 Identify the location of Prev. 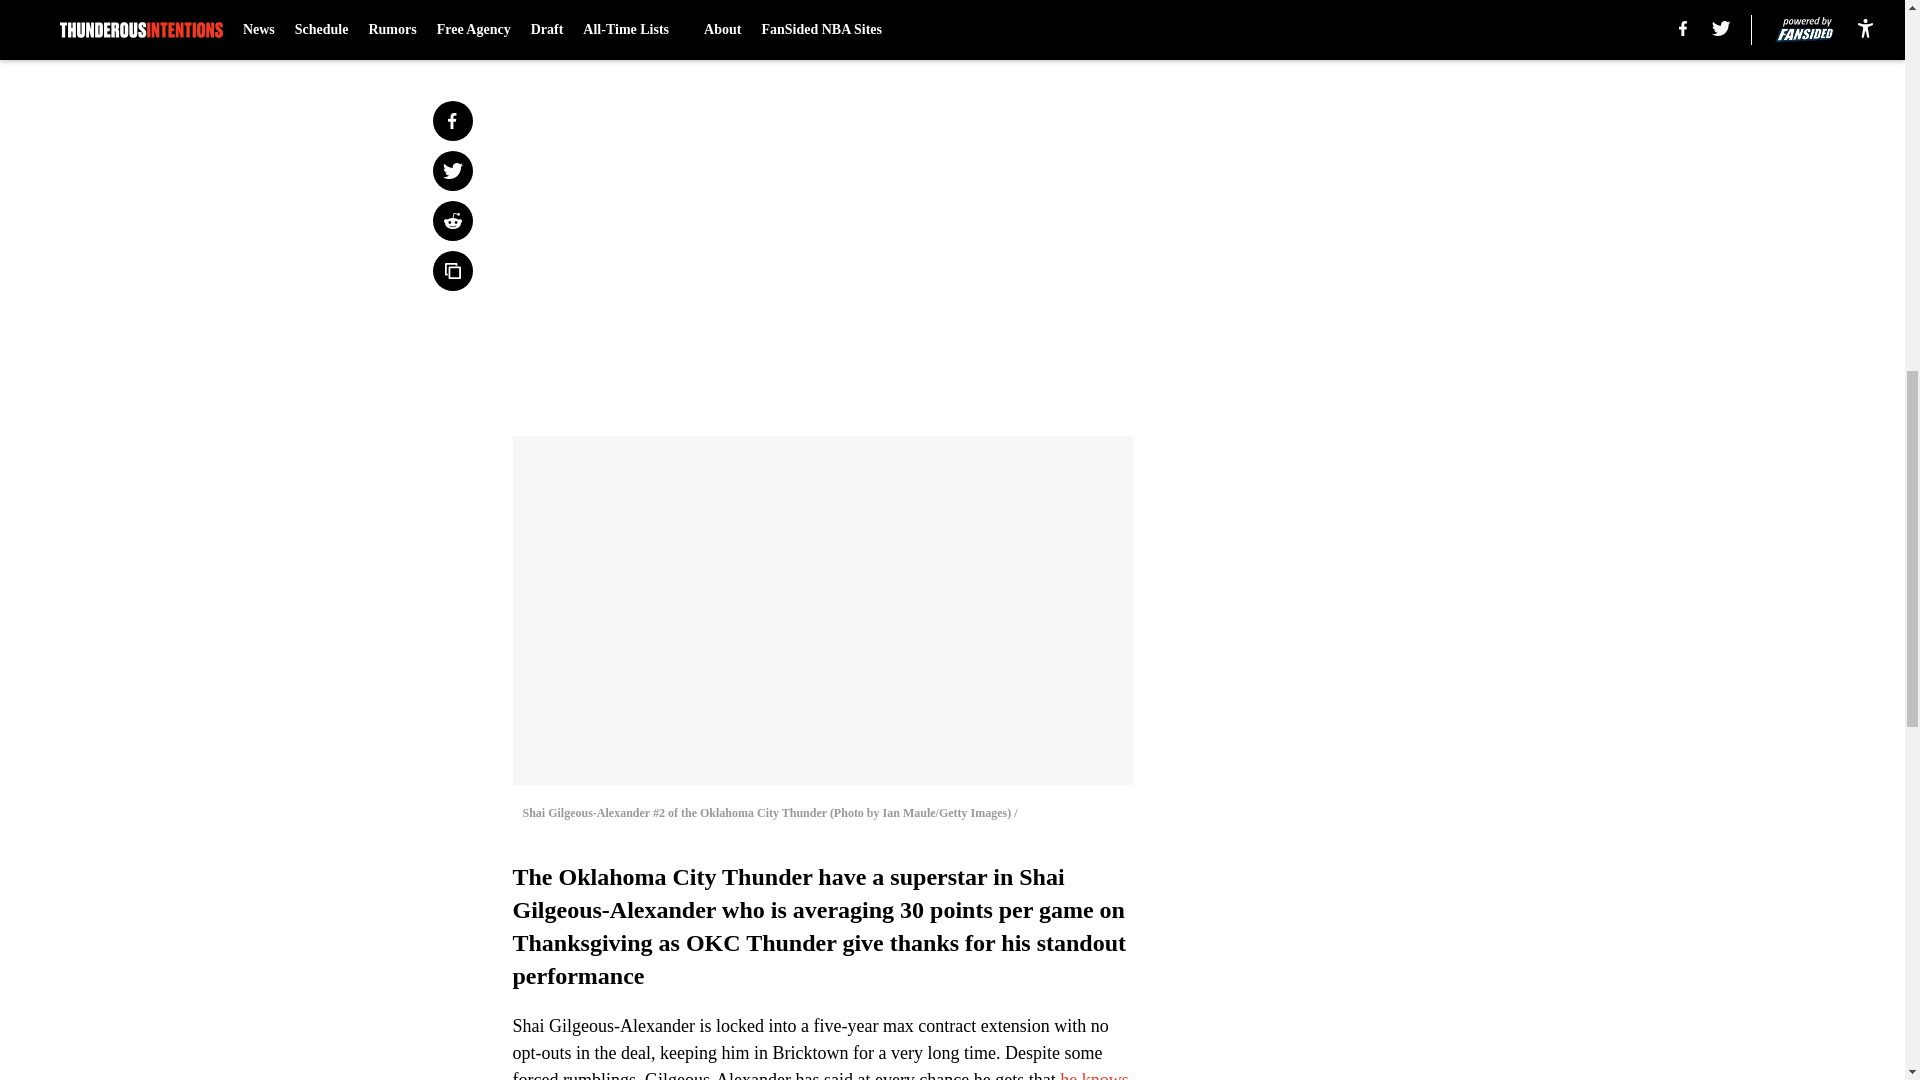
(572, 27).